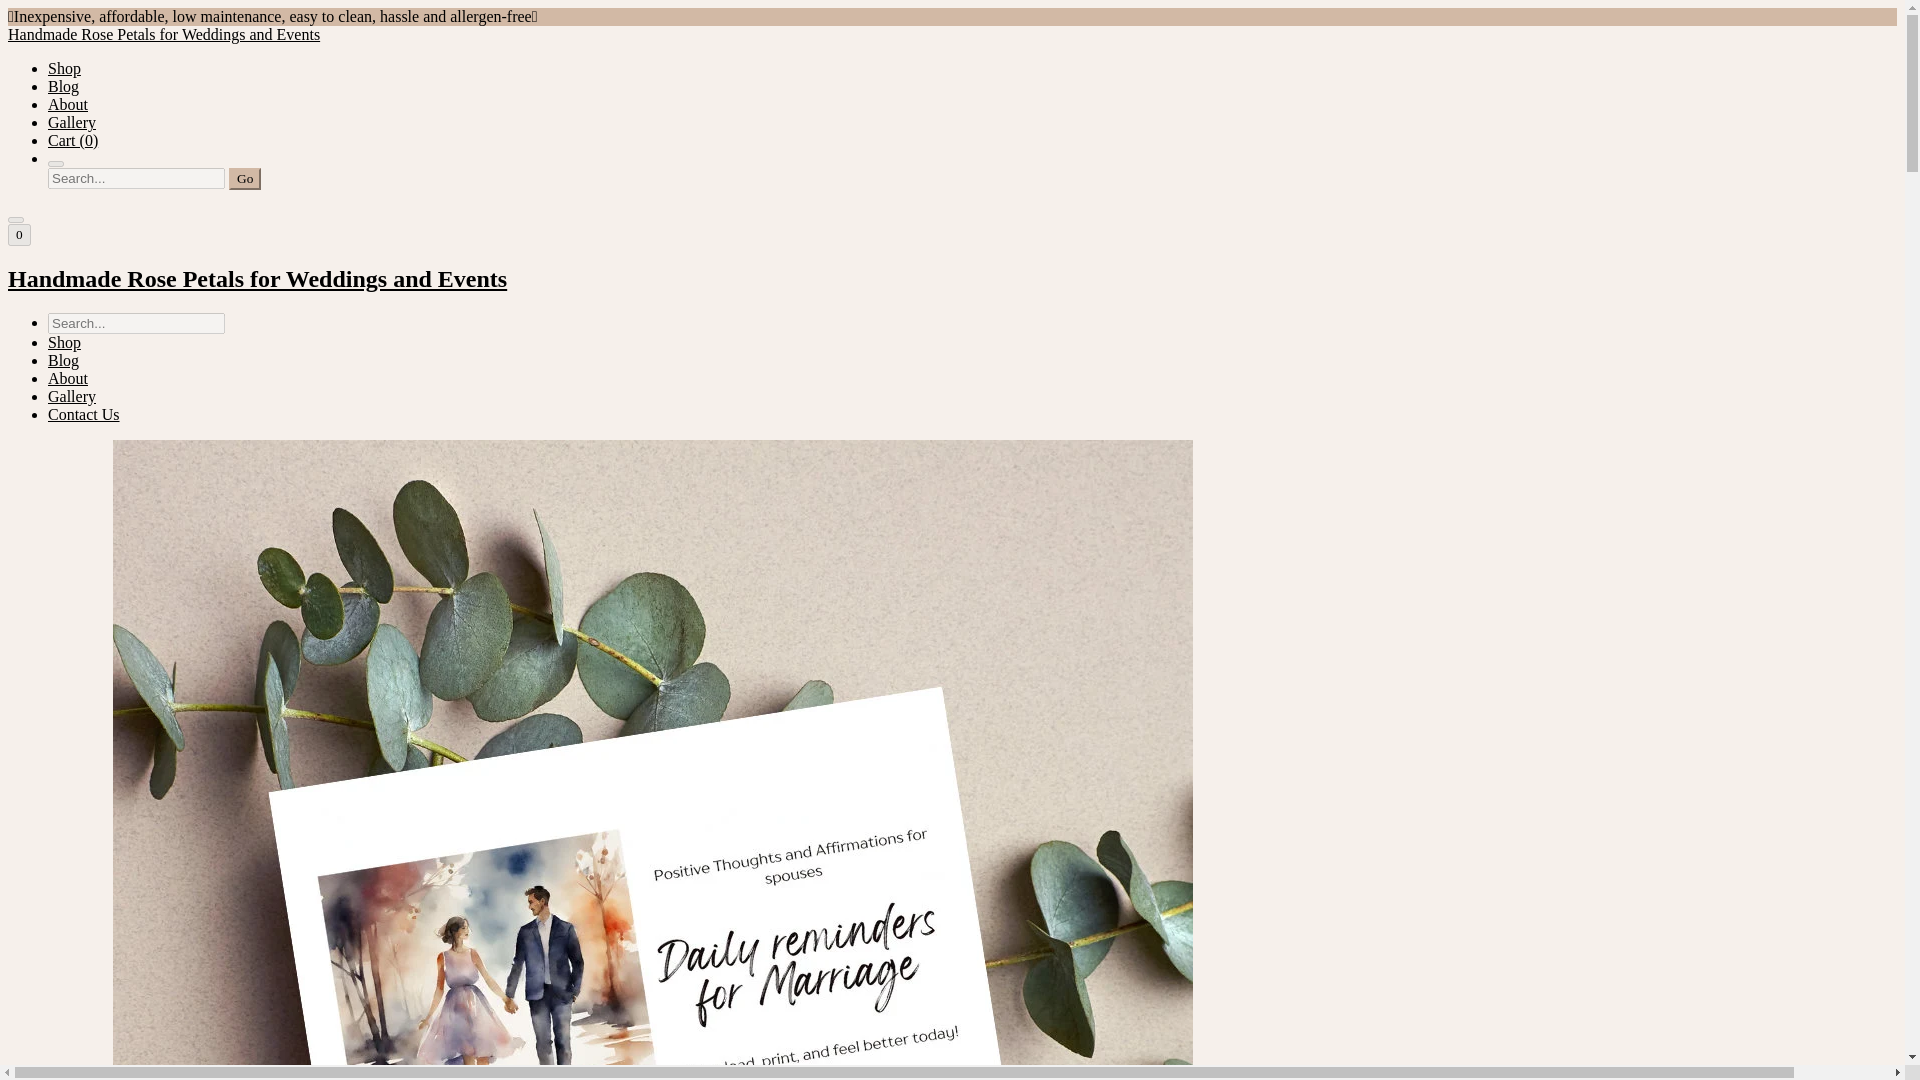 This screenshot has width=1920, height=1080. Describe the element at coordinates (68, 104) in the screenshot. I see `About` at that location.